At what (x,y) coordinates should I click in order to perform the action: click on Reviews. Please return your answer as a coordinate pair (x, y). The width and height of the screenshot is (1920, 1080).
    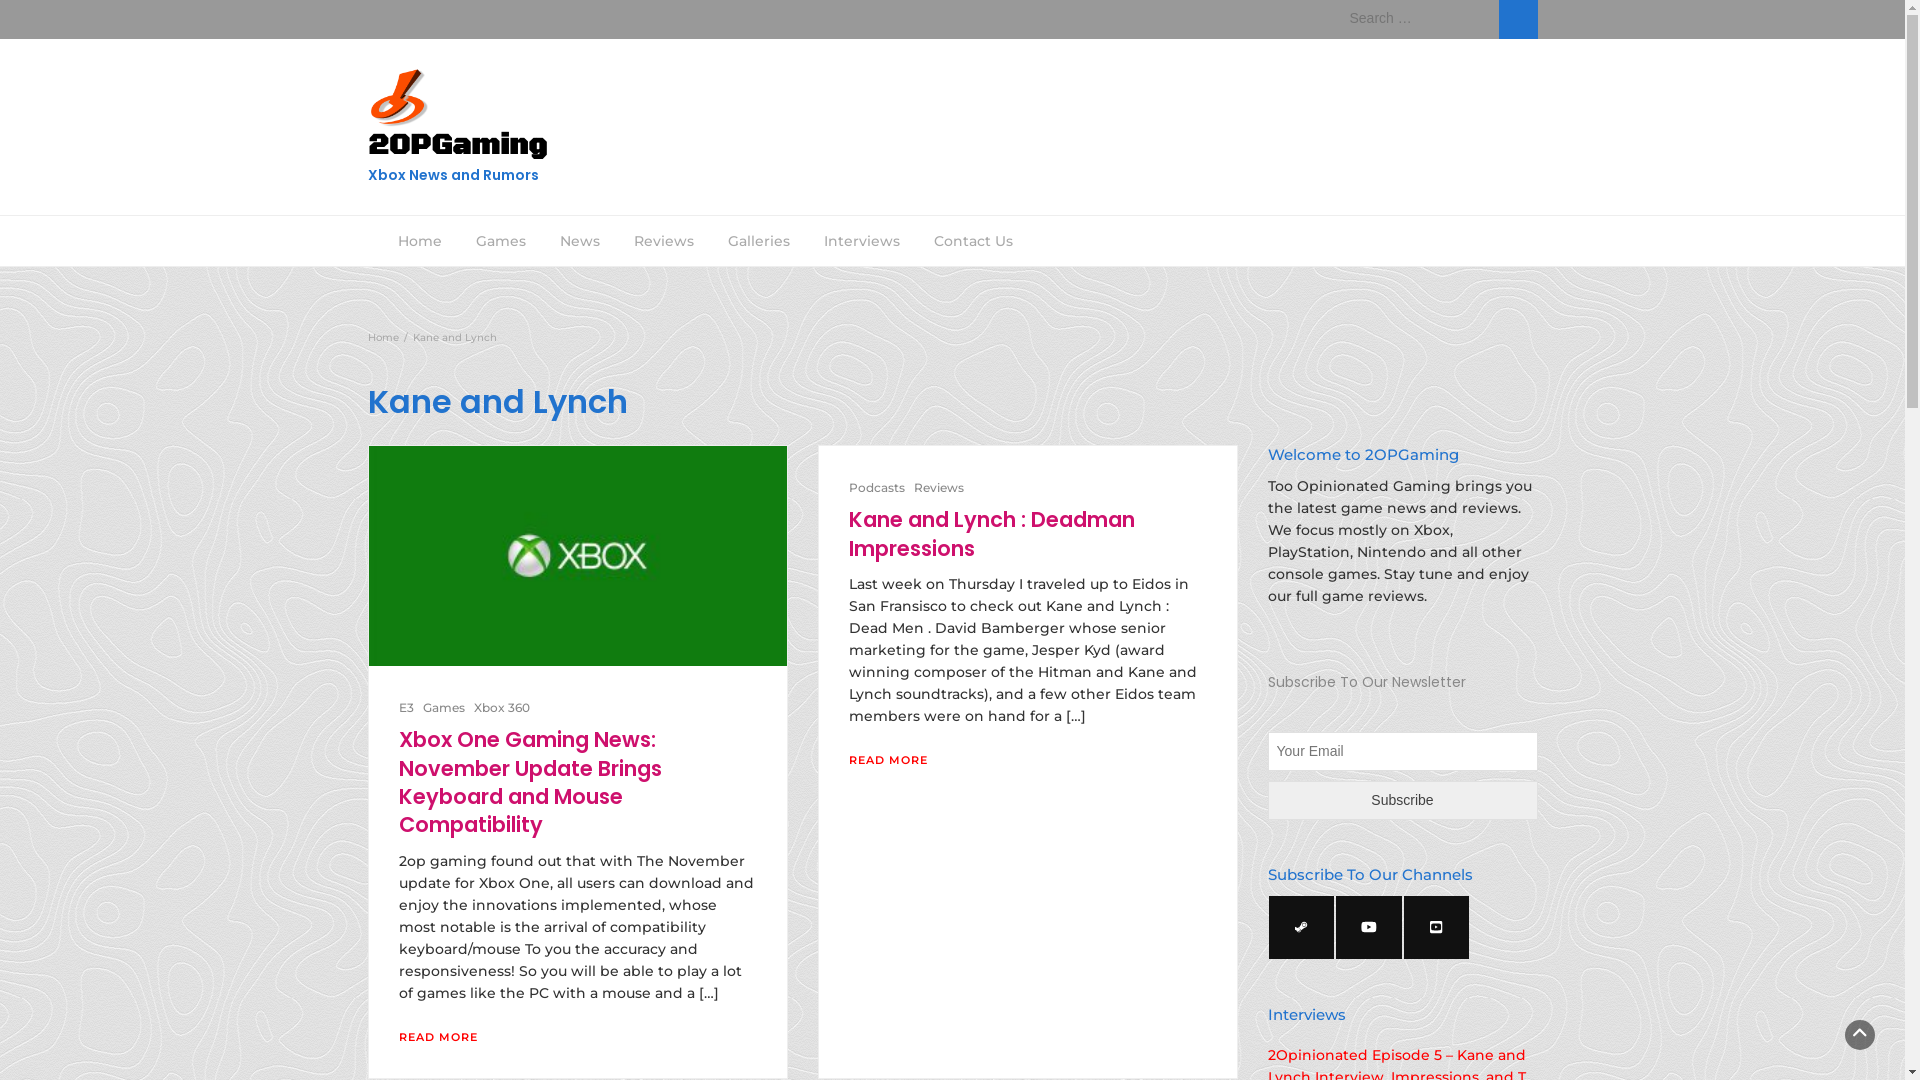
    Looking at the image, I should click on (663, 241).